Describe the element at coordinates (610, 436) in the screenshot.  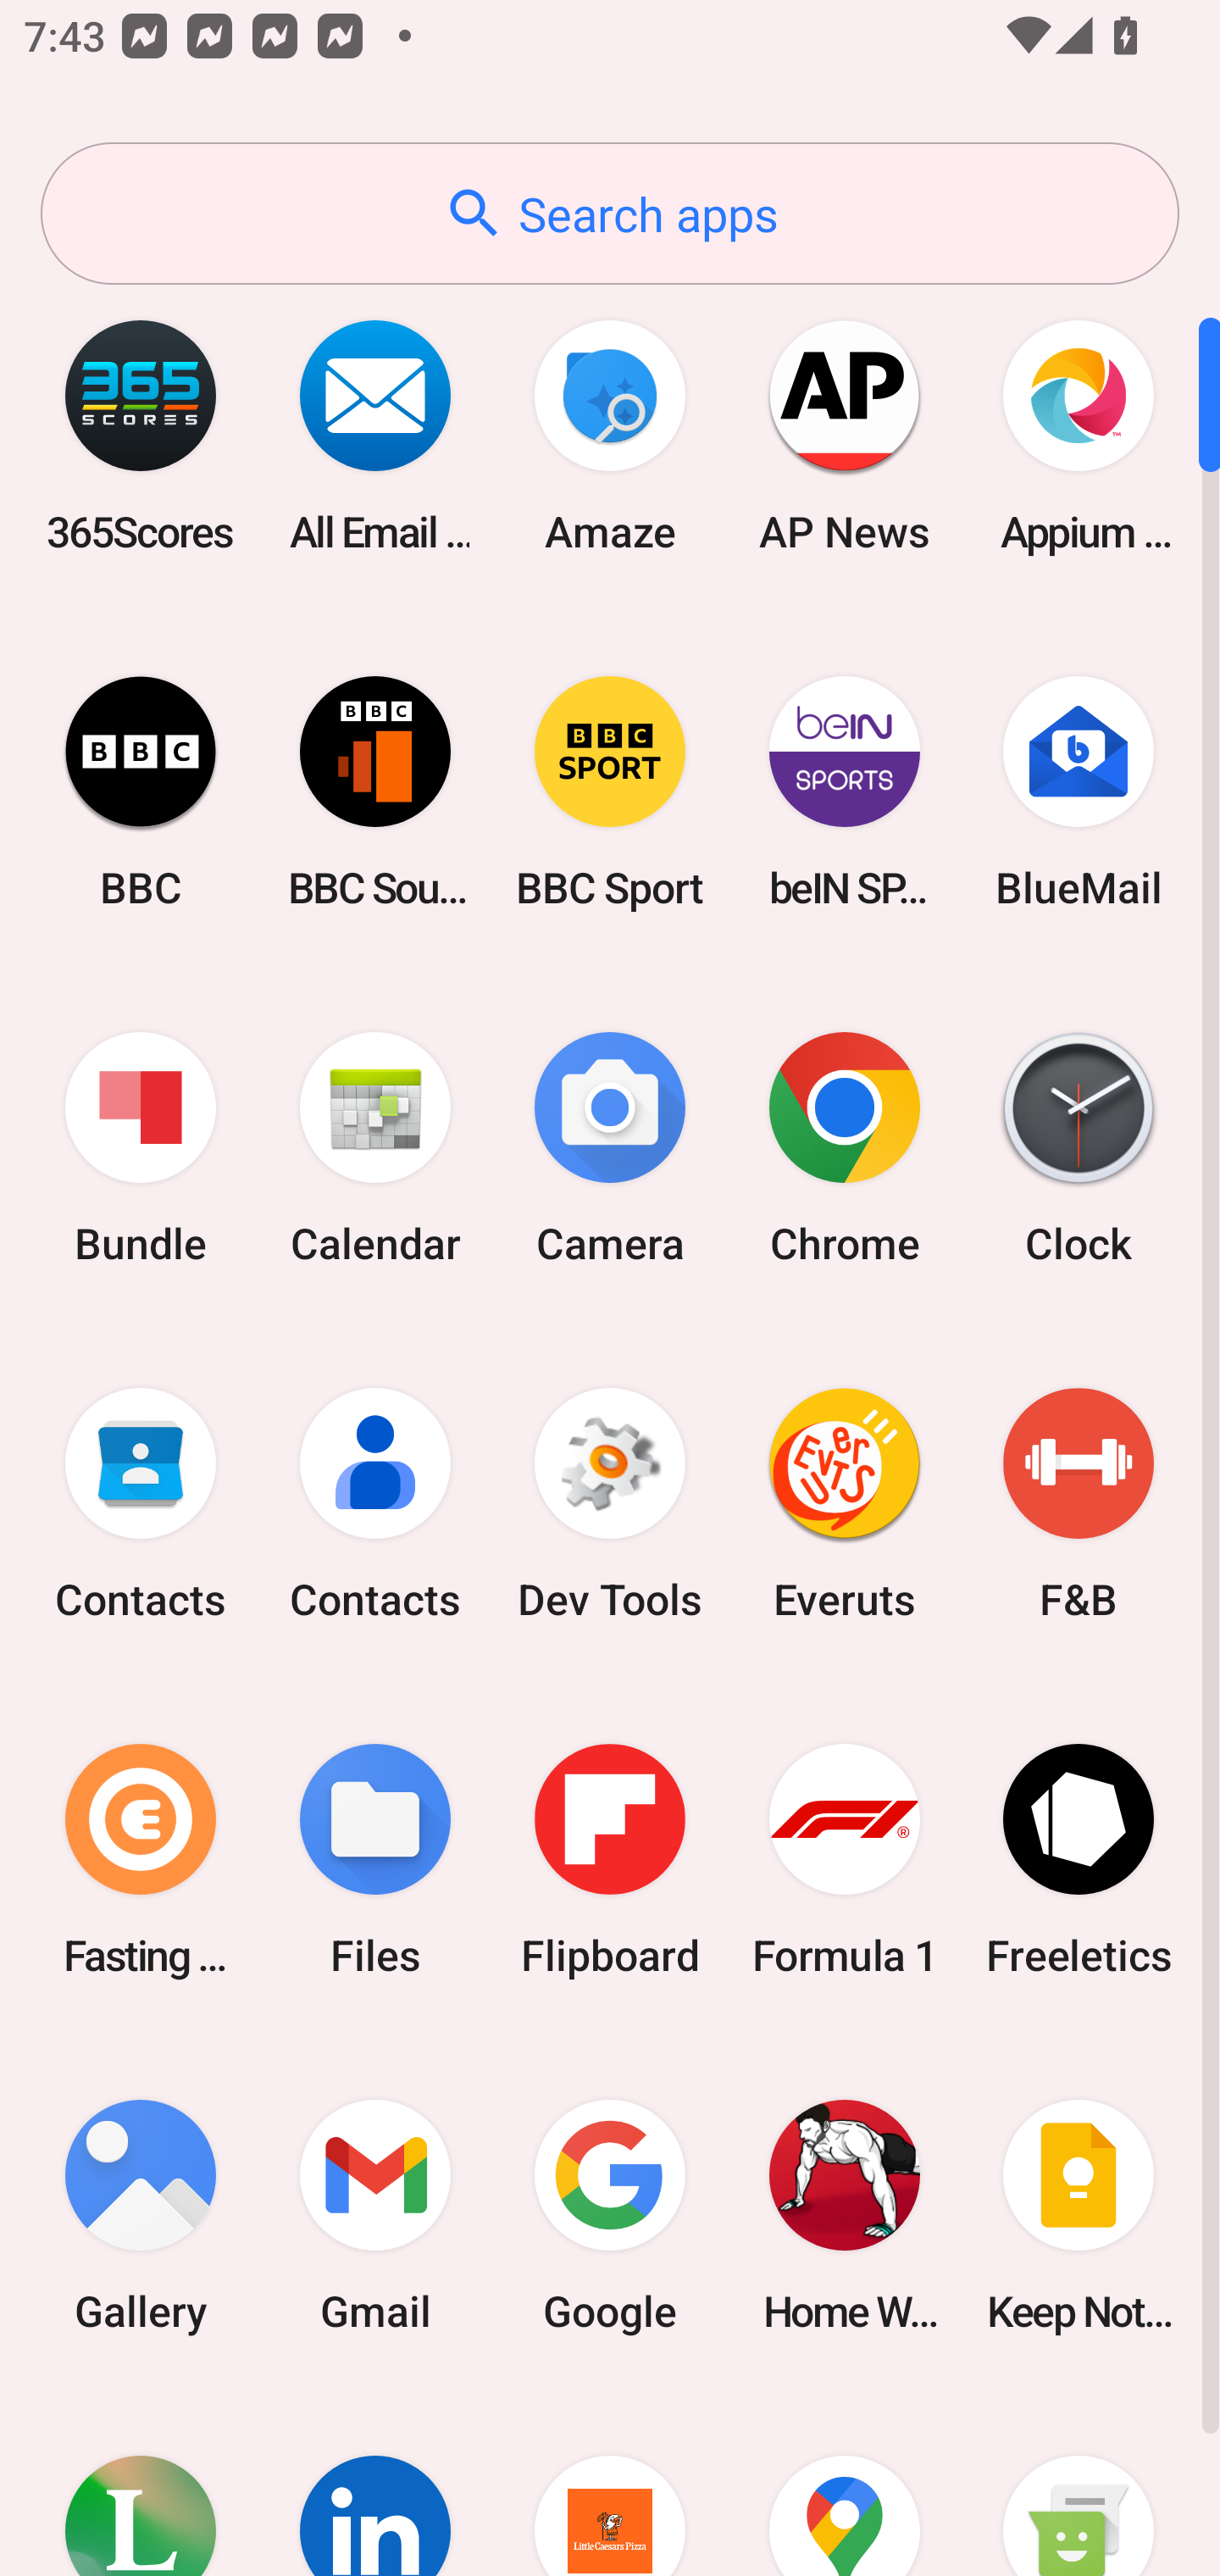
I see `Amaze` at that location.